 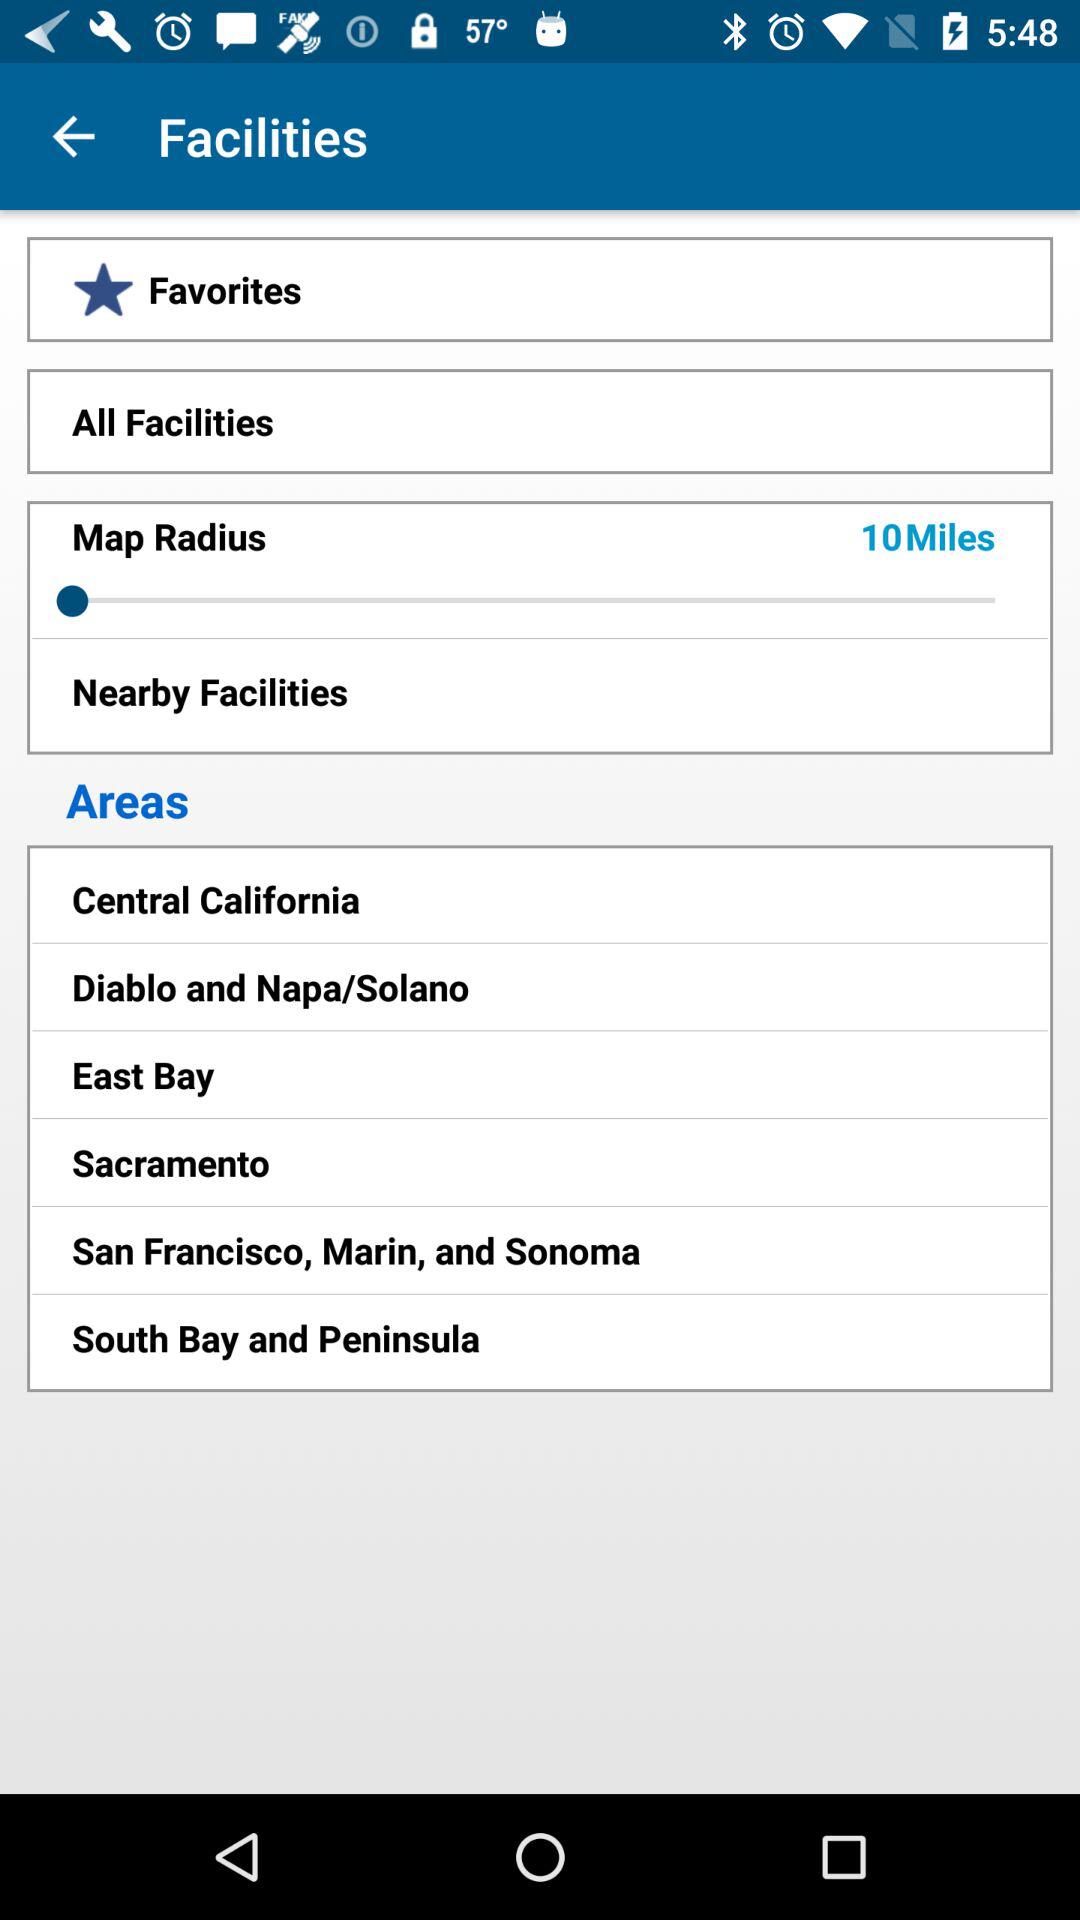 I want to click on turn off the icon above the areas item, so click(x=540, y=690).